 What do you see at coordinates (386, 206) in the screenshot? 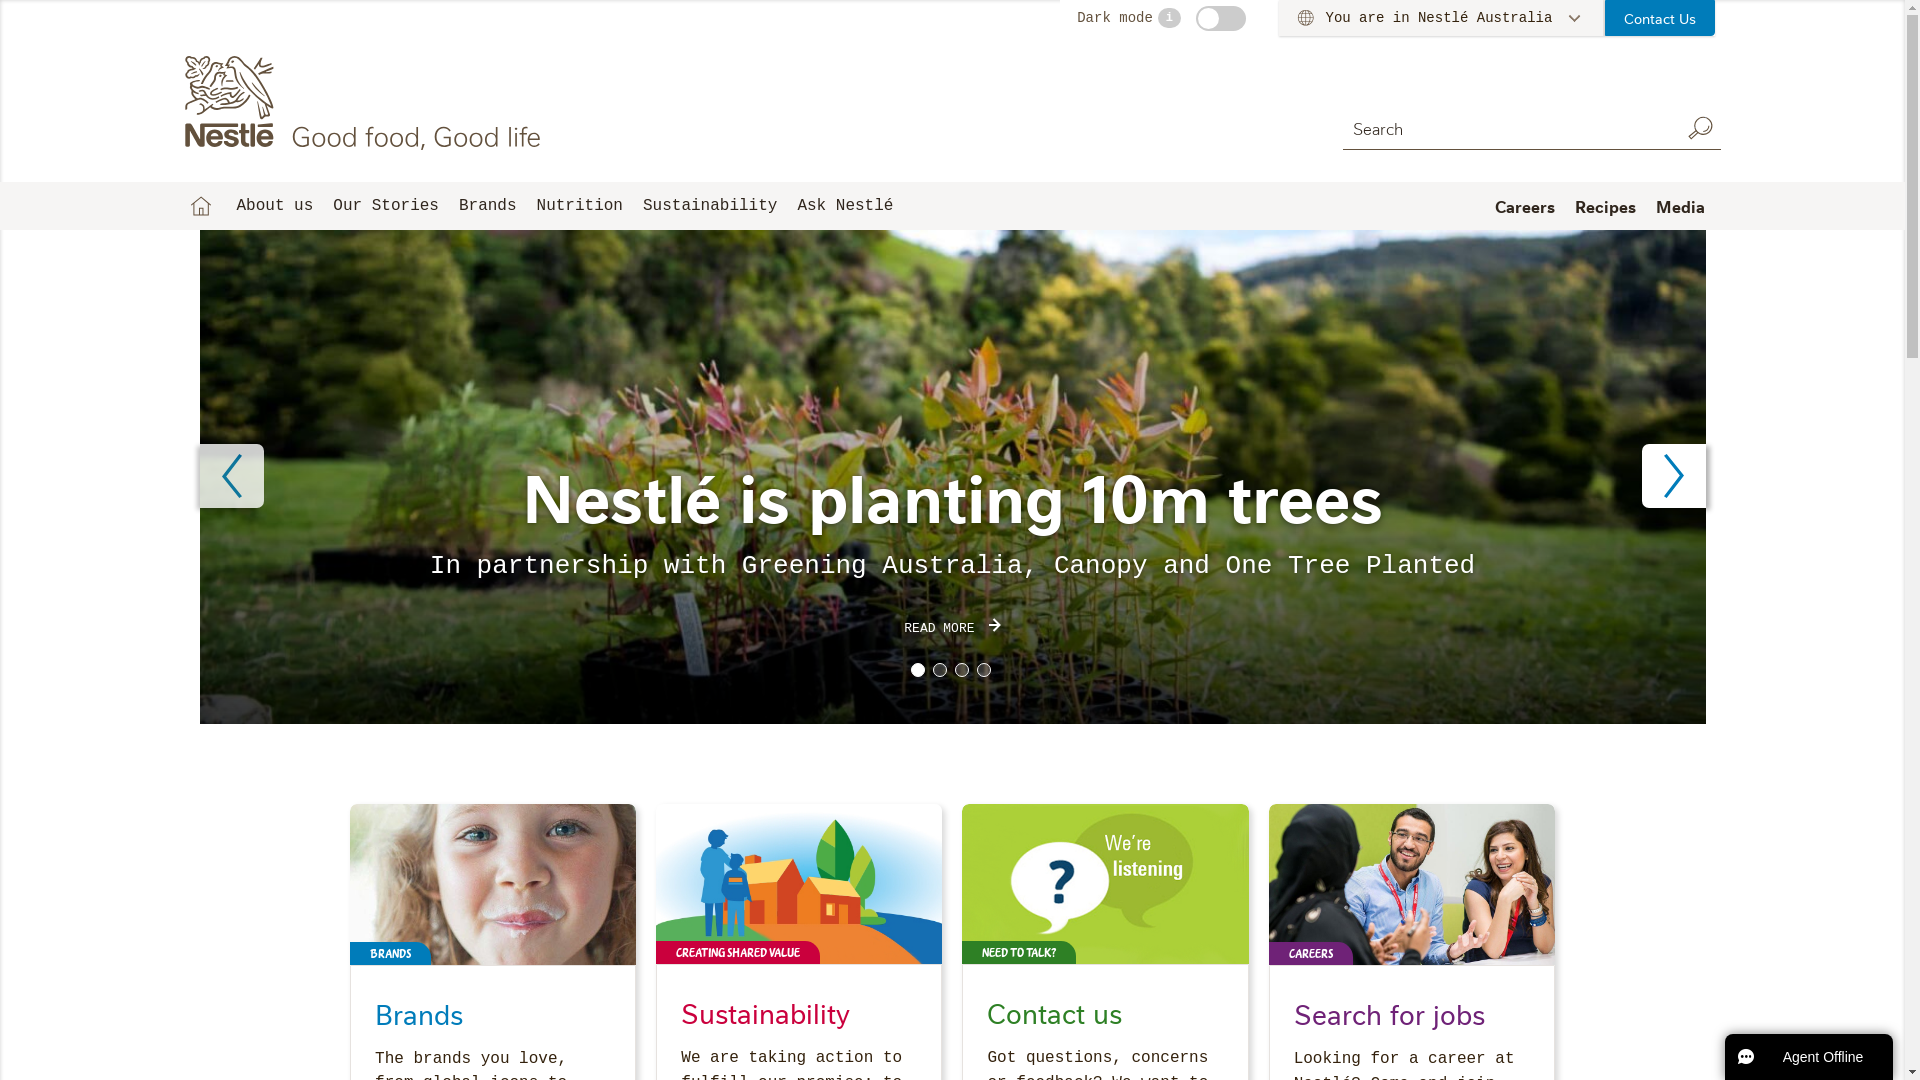
I see `Our Stories` at bounding box center [386, 206].